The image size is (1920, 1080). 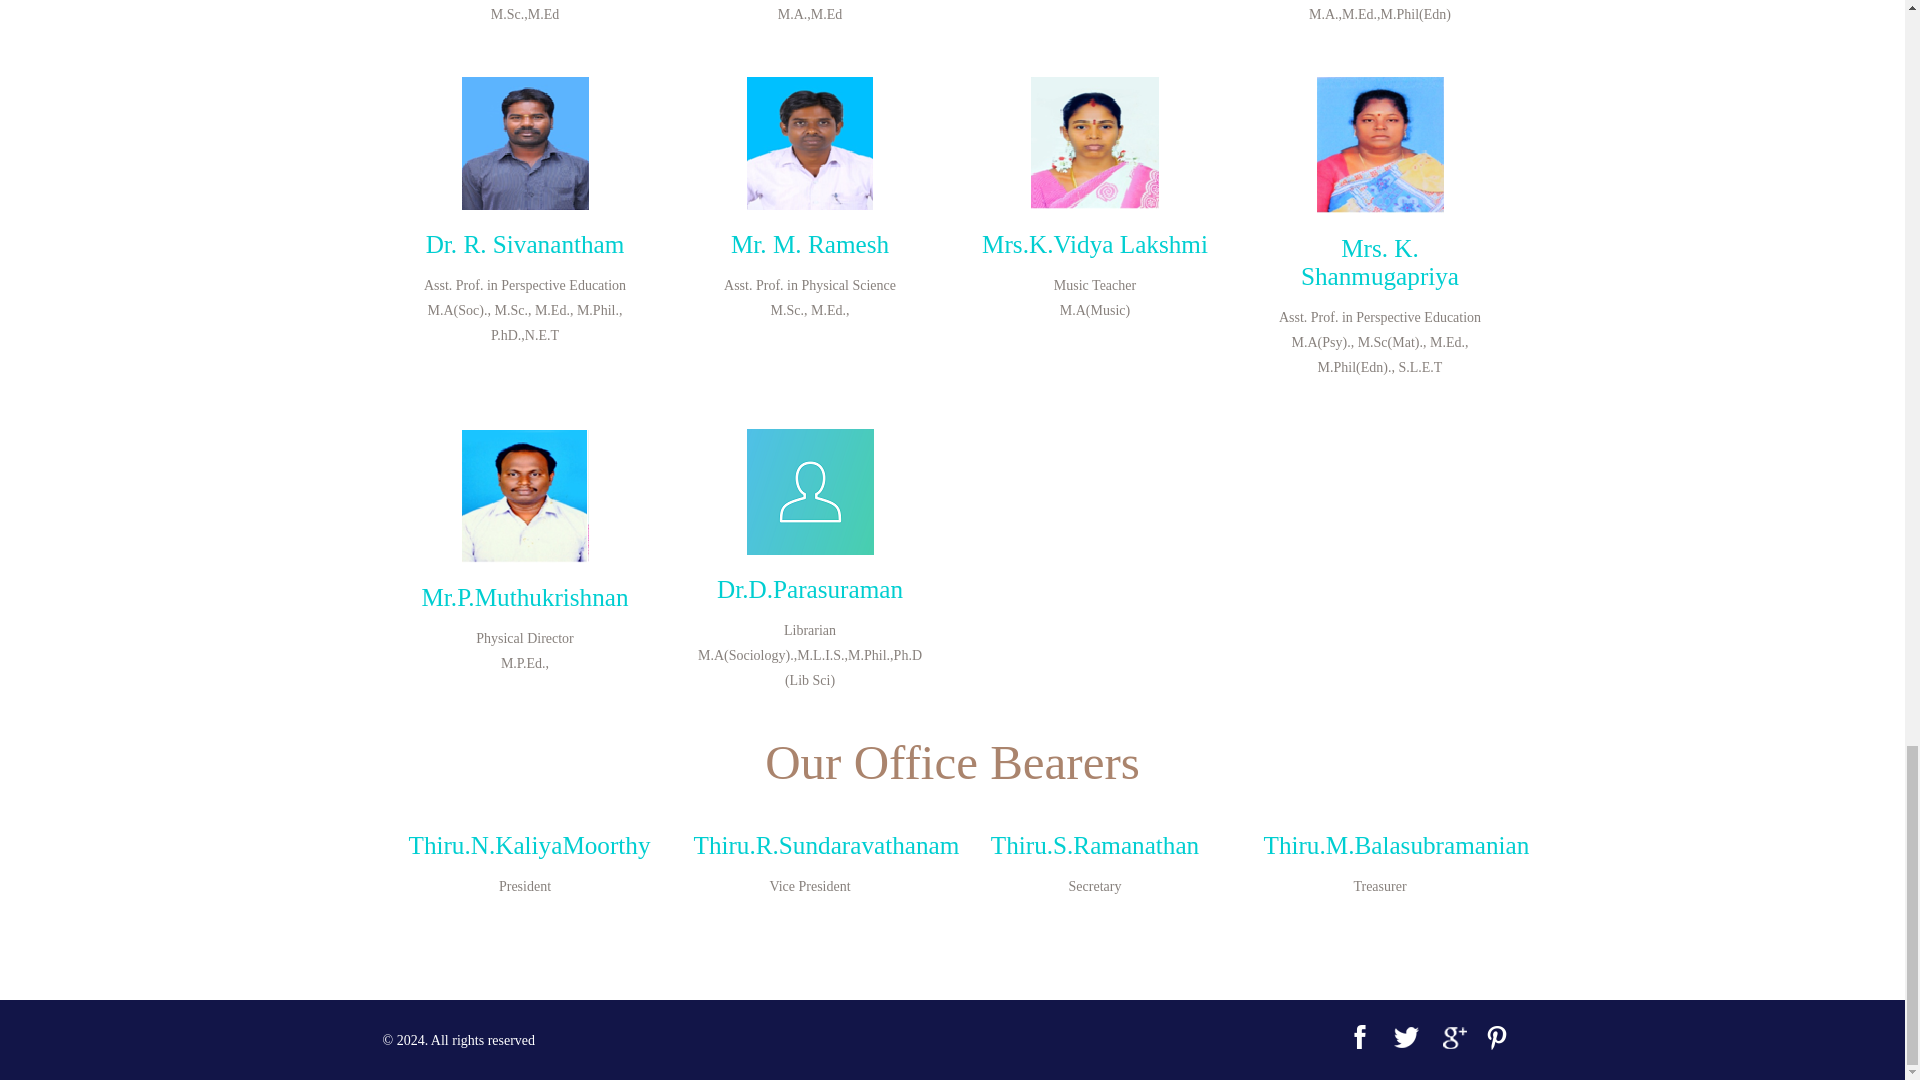 I want to click on Thiru.M.Balasubramanian, so click(x=1396, y=844).